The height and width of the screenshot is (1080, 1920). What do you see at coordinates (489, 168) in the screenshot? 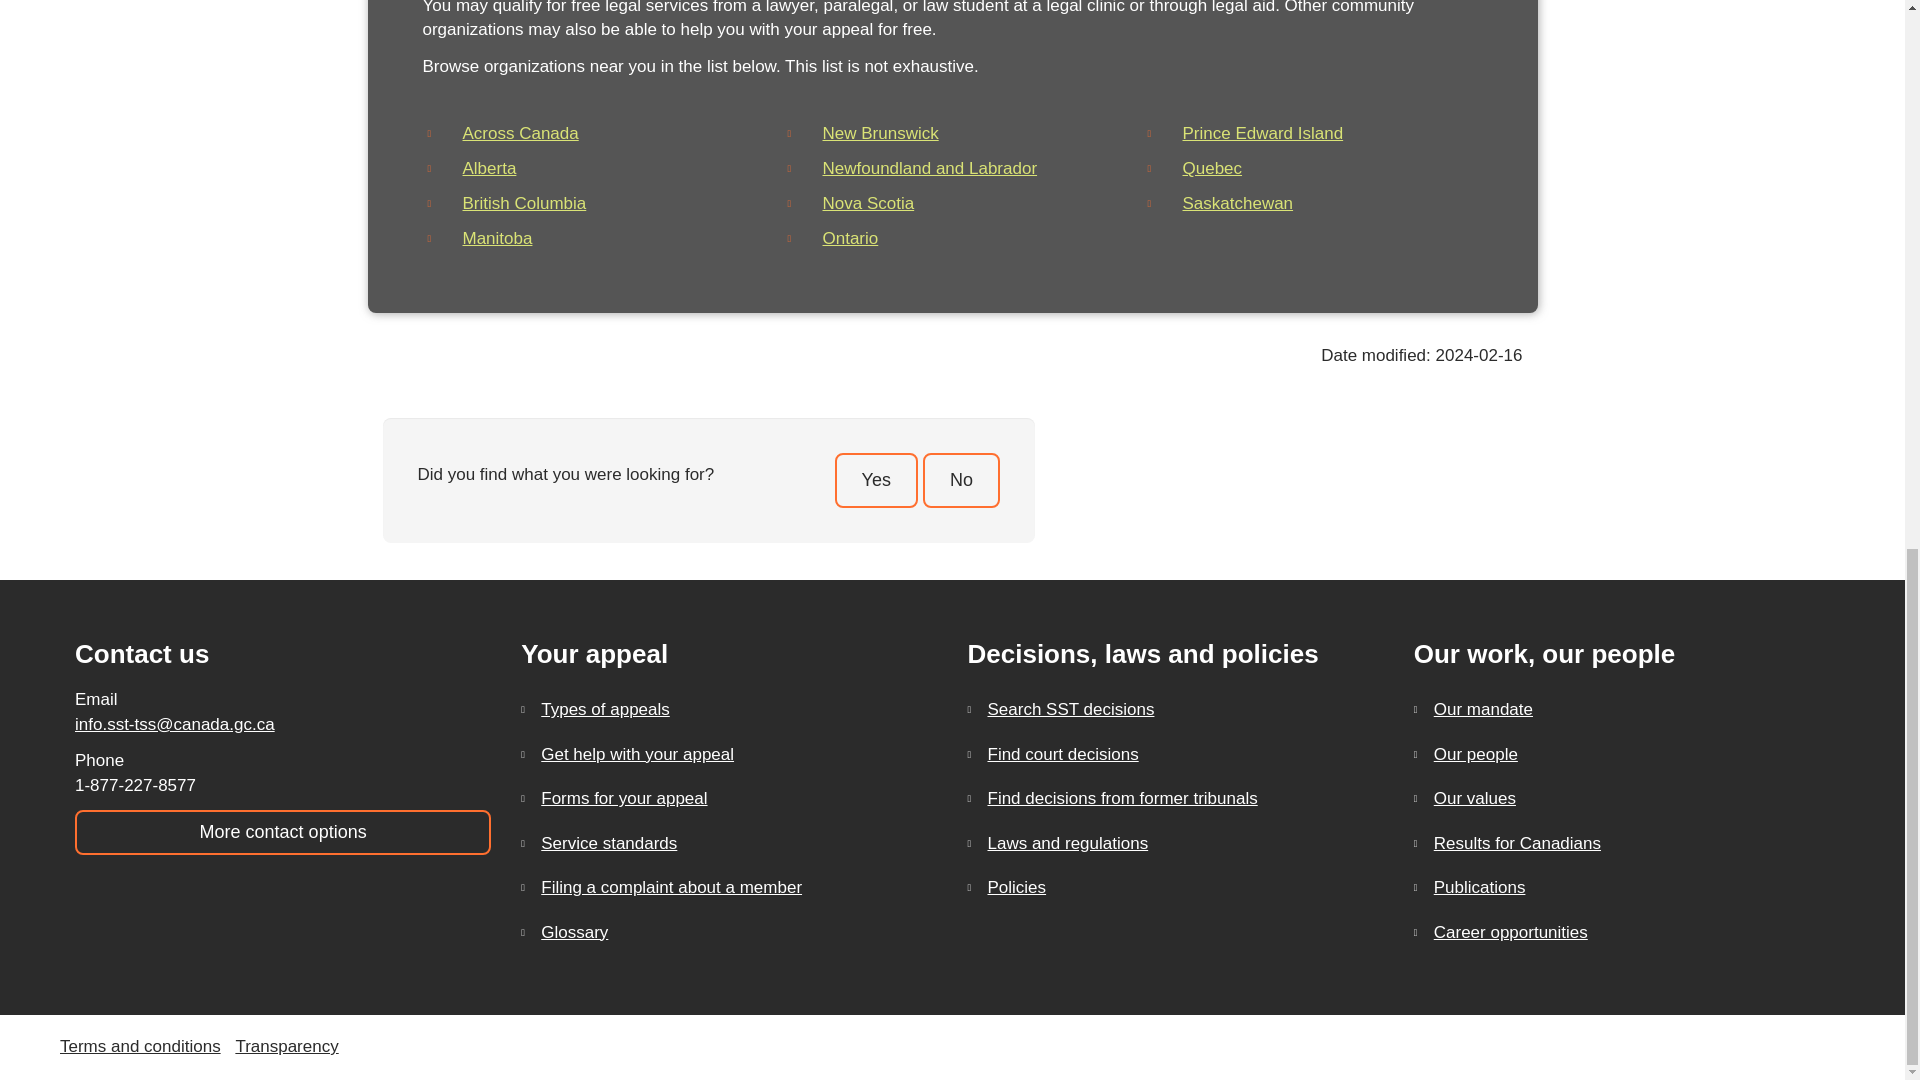
I see `Alberta` at bounding box center [489, 168].